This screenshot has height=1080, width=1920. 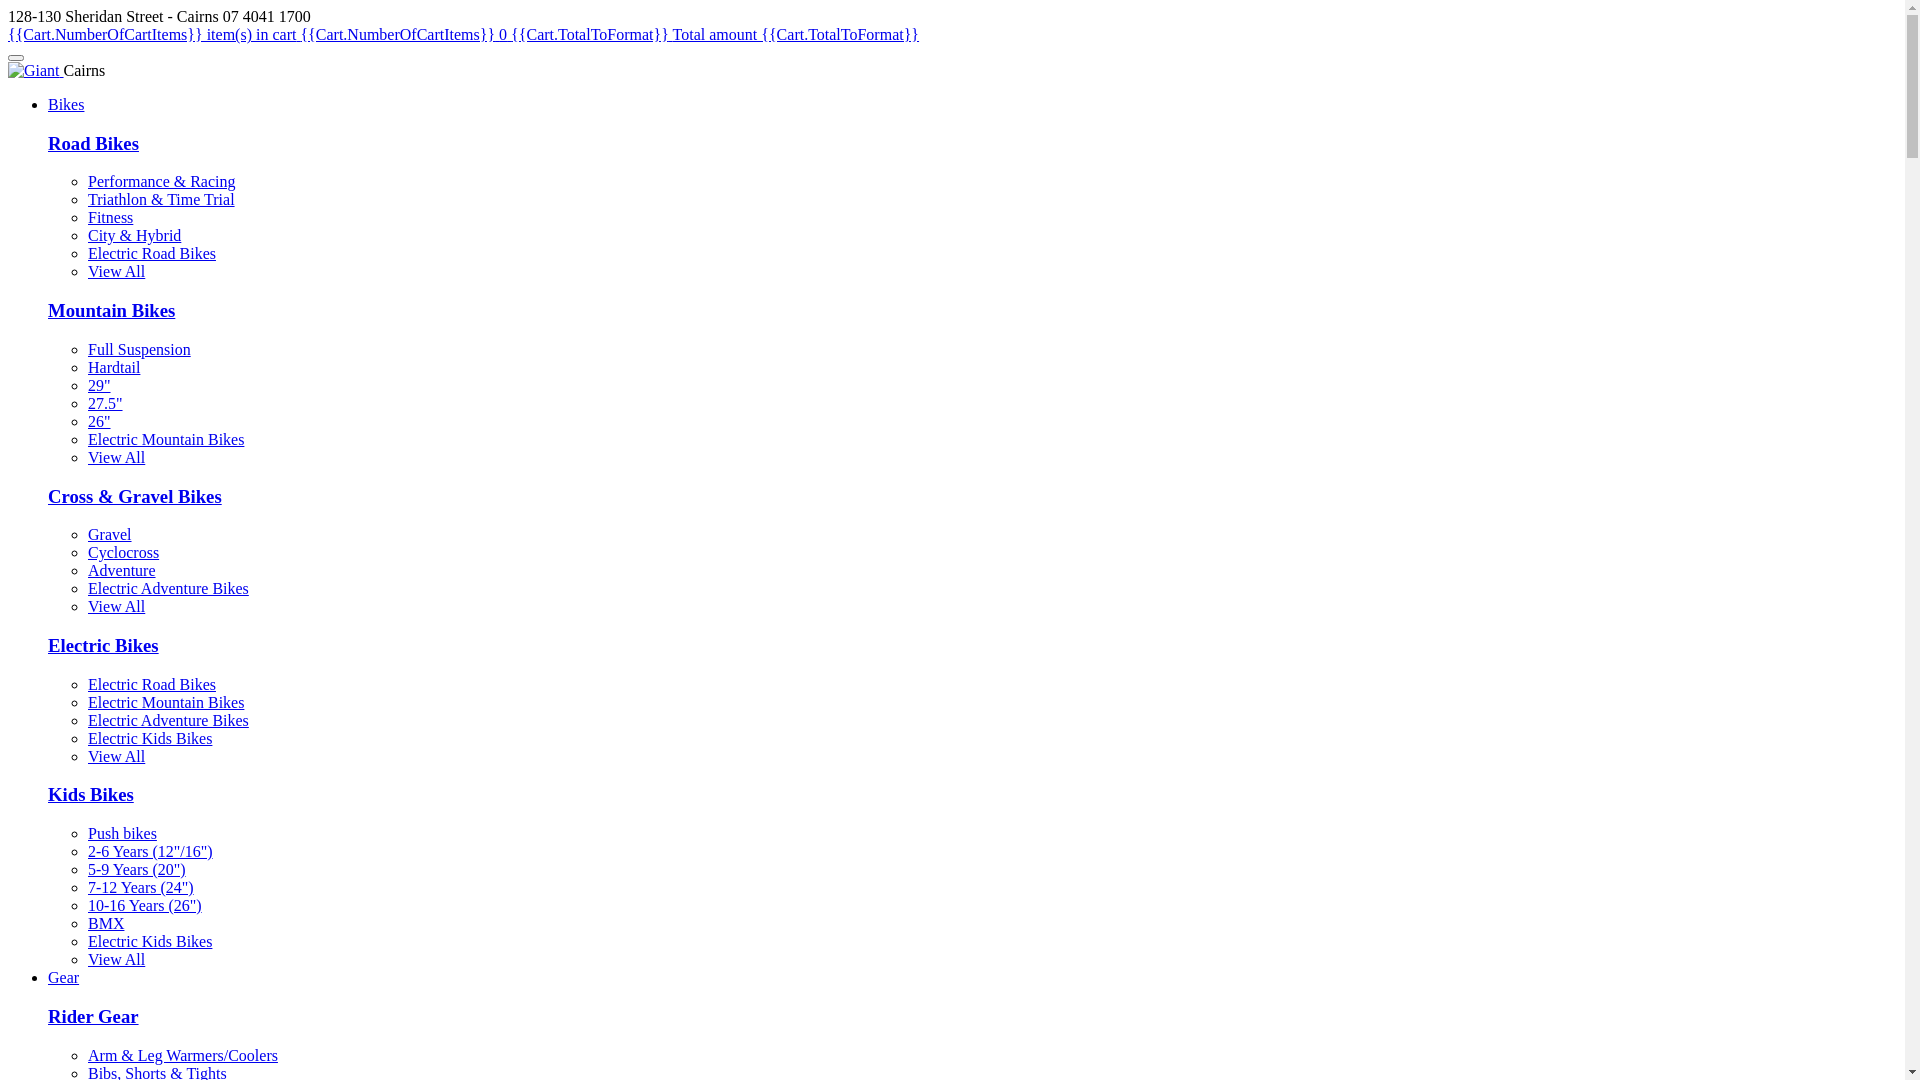 I want to click on 5-9 Years (20"), so click(x=137, y=870).